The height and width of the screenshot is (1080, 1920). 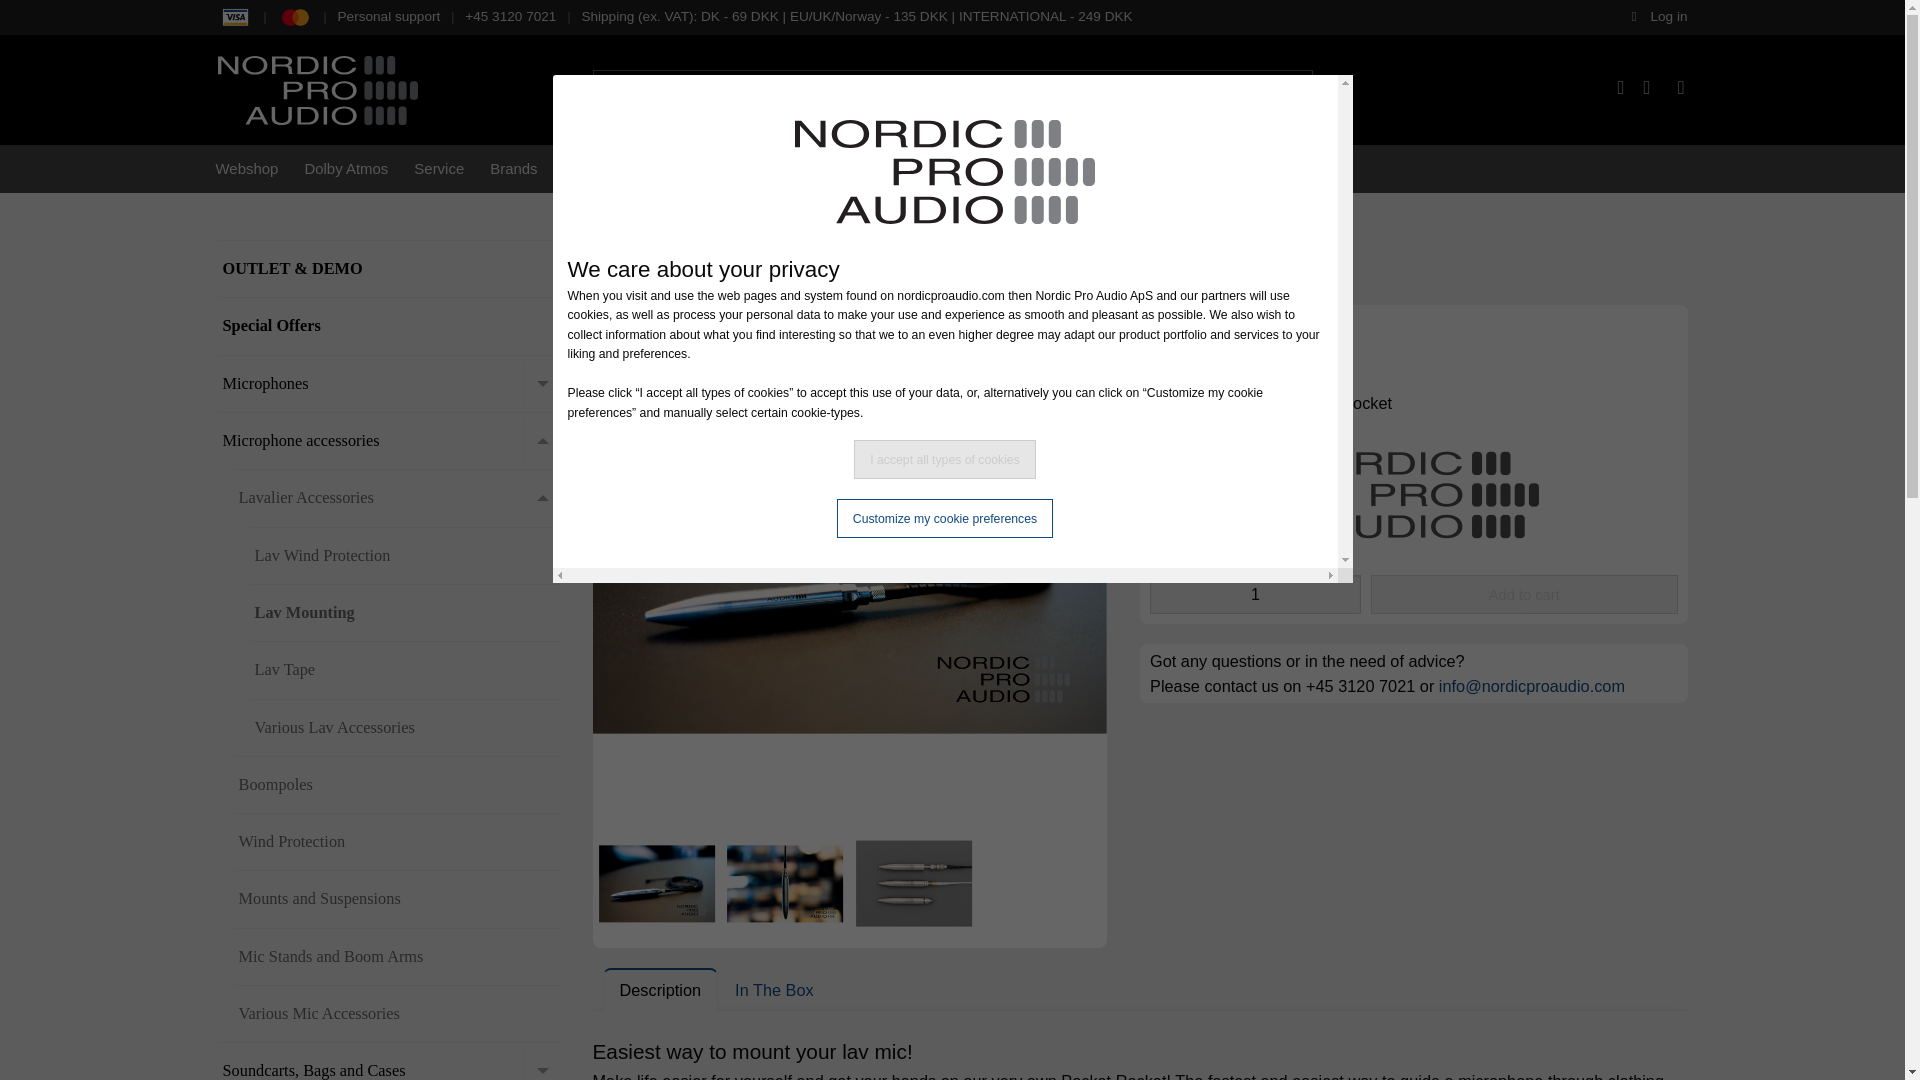 I want to click on Toggle menu, so click(x=542, y=1065).